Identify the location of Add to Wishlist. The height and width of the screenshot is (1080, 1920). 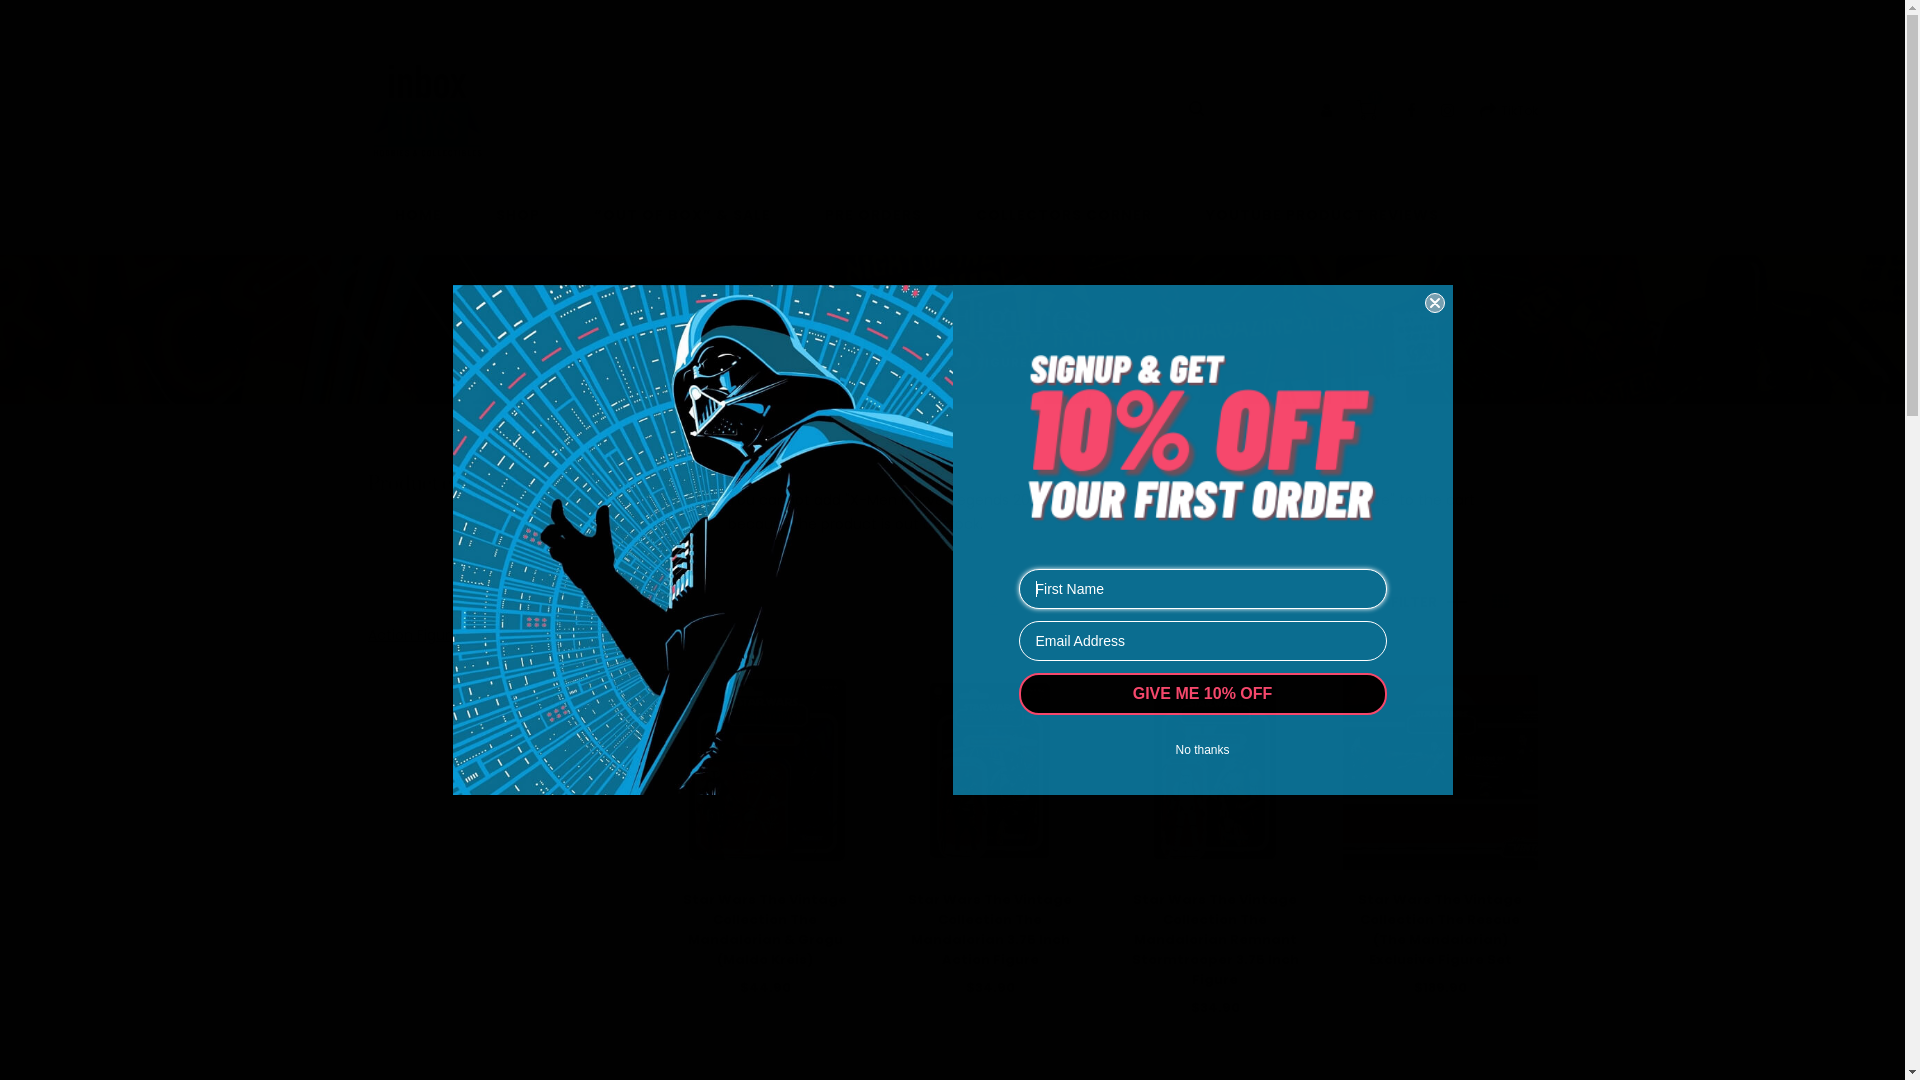
(956, 1057).